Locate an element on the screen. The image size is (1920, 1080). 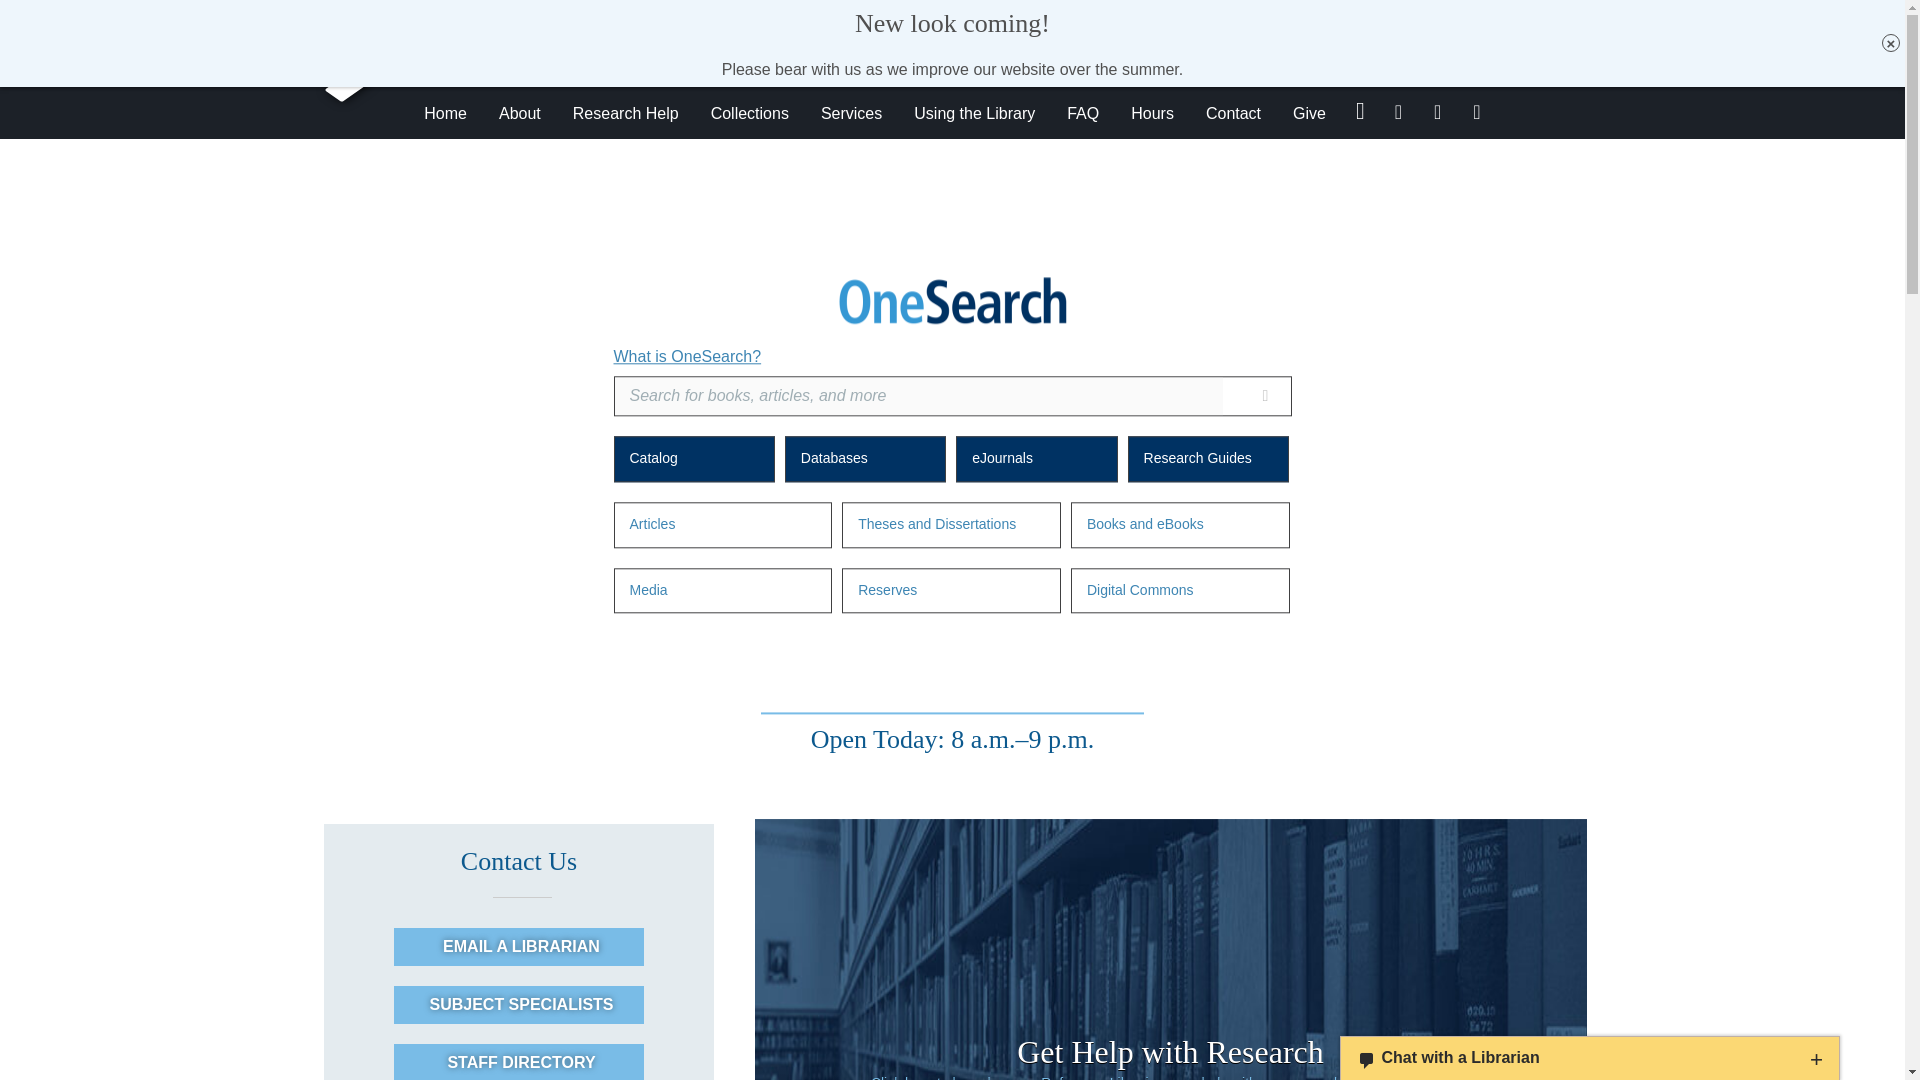
Search for books, articles, and more is located at coordinates (918, 395).